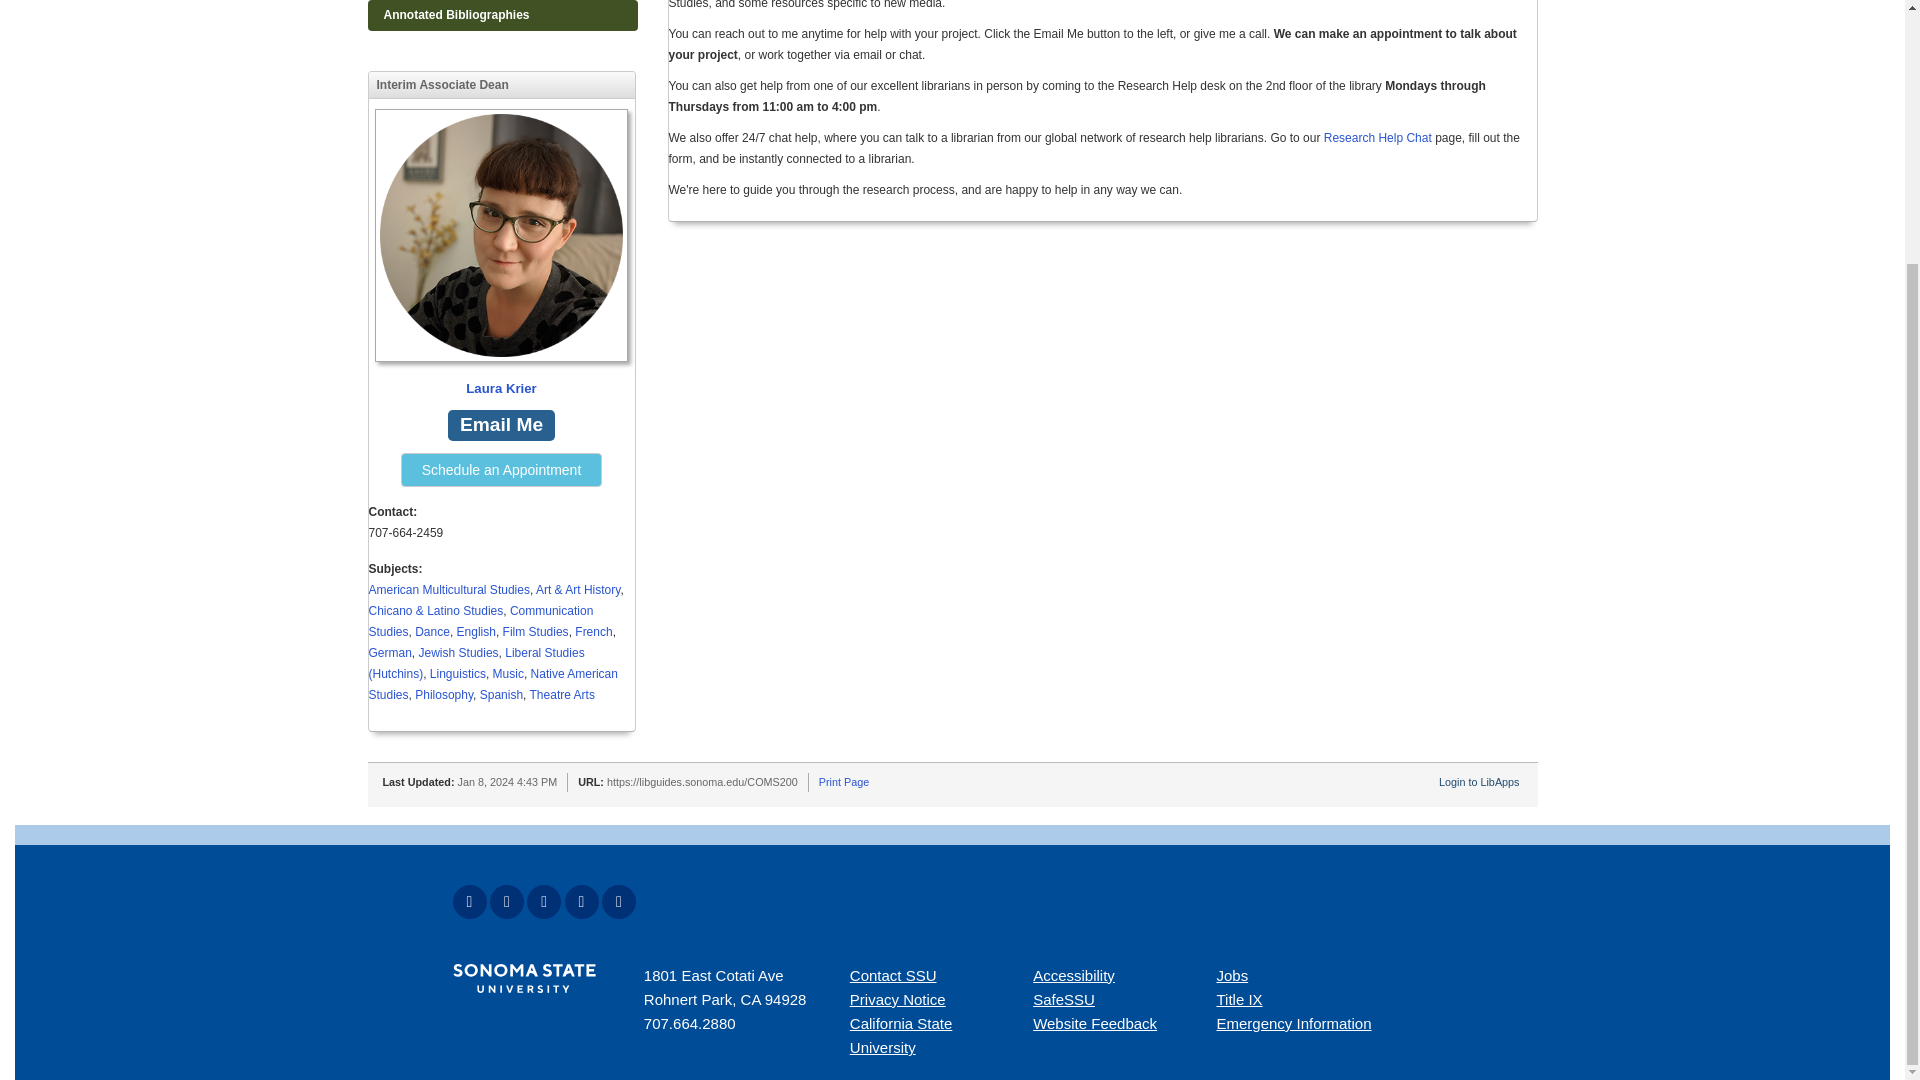 Image resolution: width=1920 pixels, height=1080 pixels. Describe the element at coordinates (508, 674) in the screenshot. I see `Music` at that location.